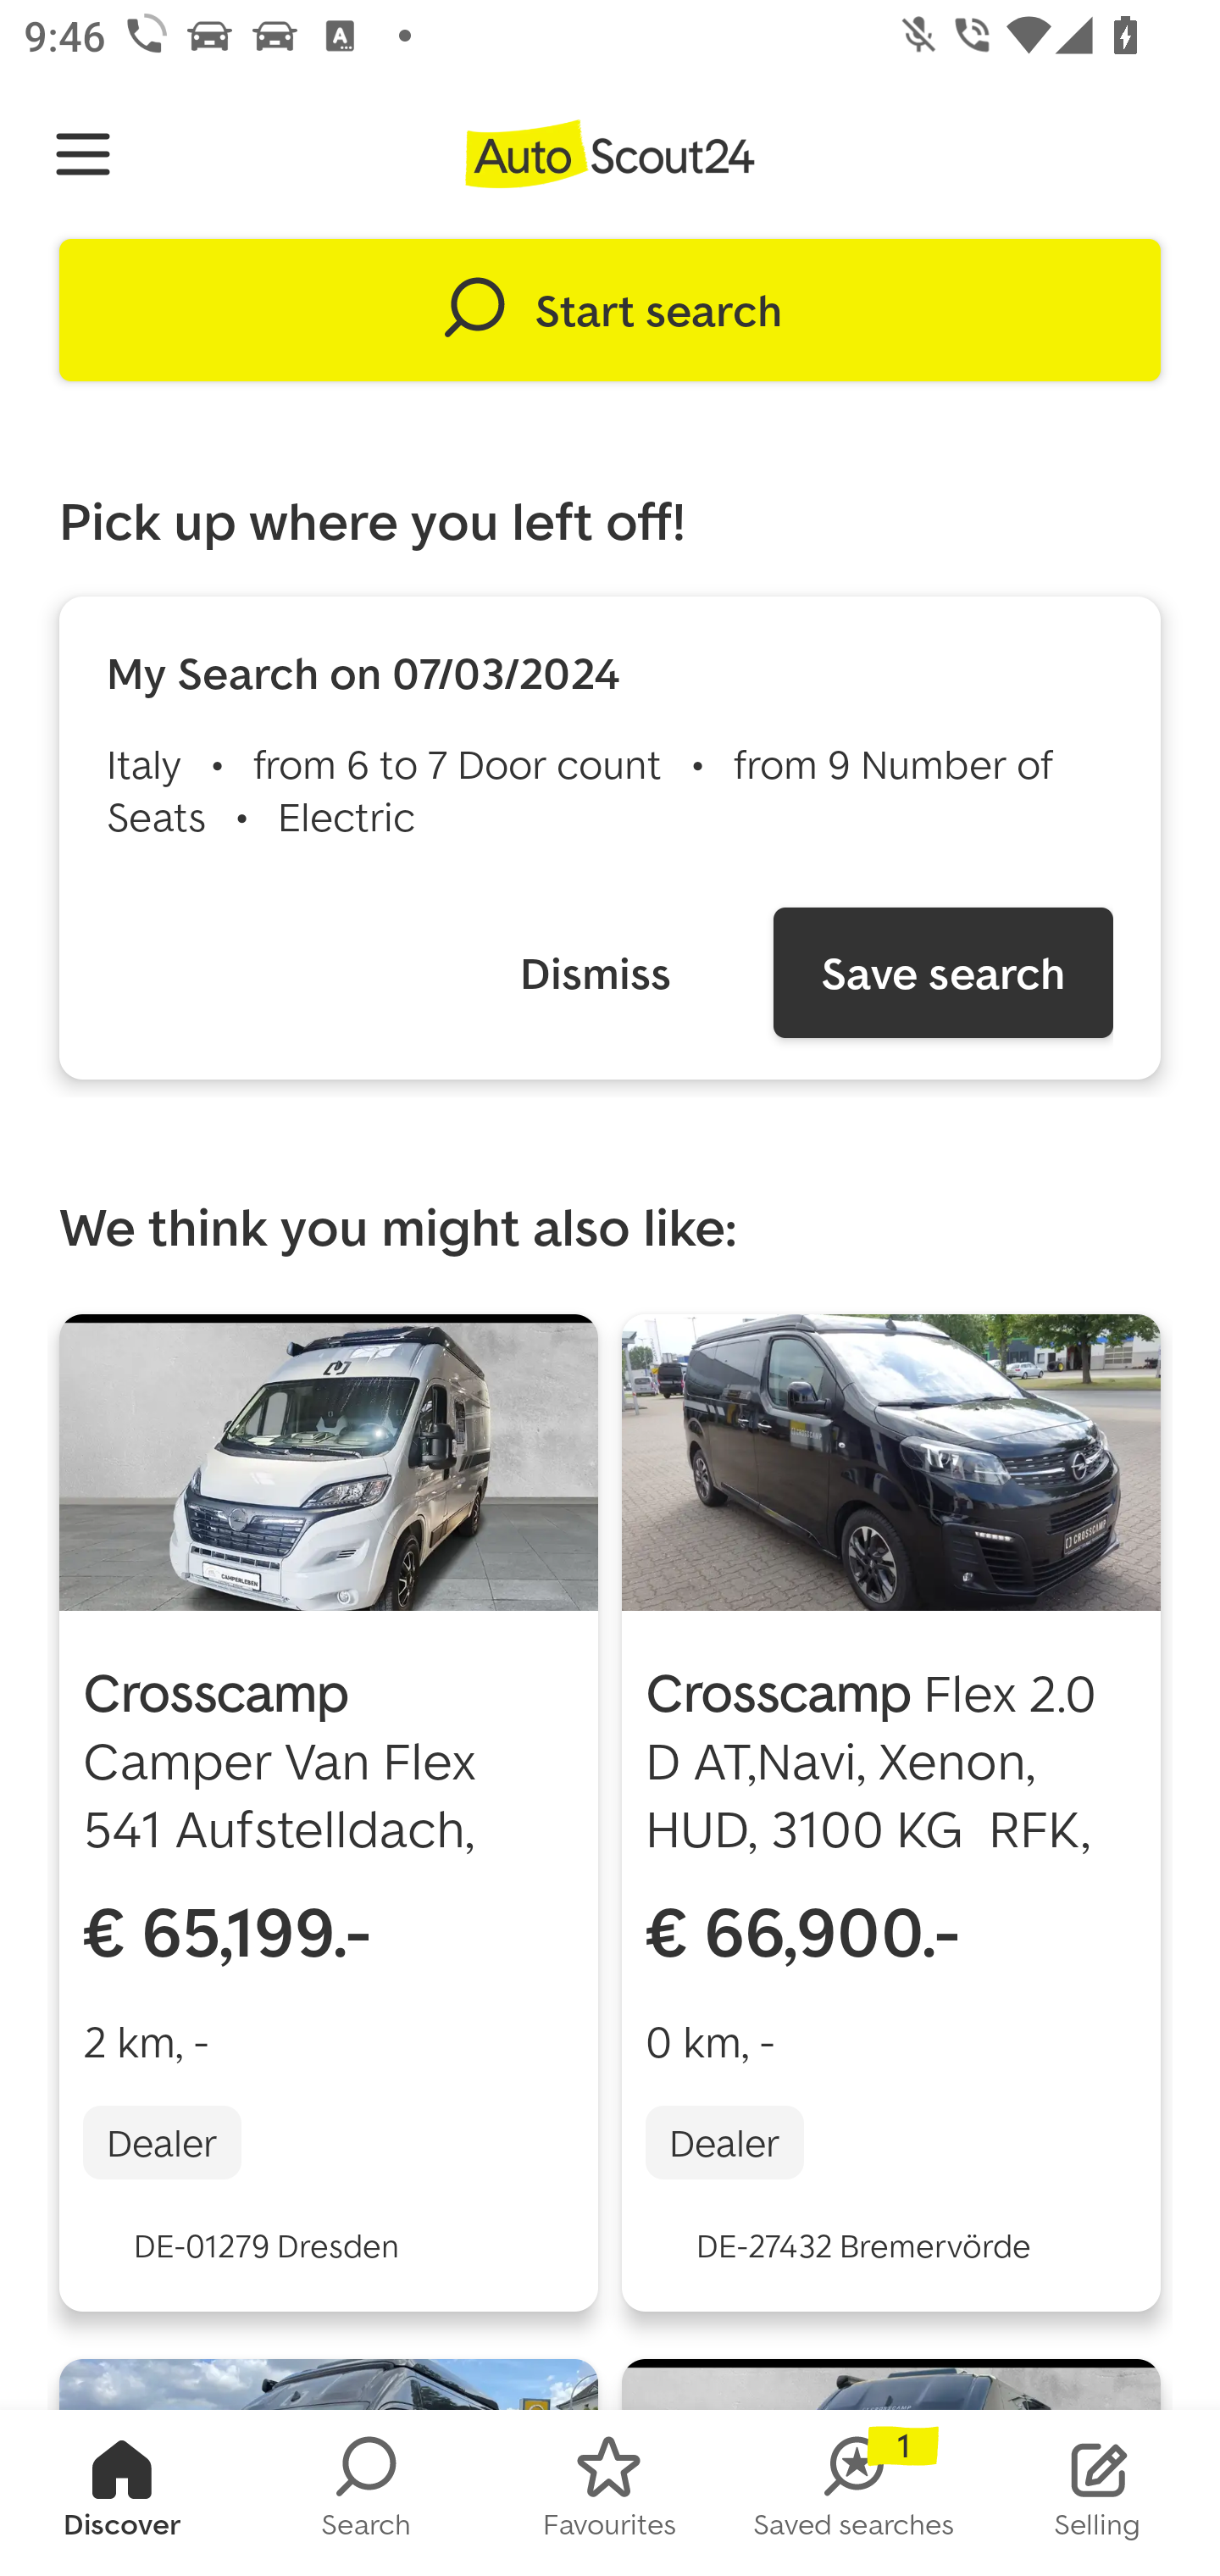  What do you see at coordinates (854, 2493) in the screenshot?
I see `SAVED_SEARCHES Saved searches 1` at bounding box center [854, 2493].